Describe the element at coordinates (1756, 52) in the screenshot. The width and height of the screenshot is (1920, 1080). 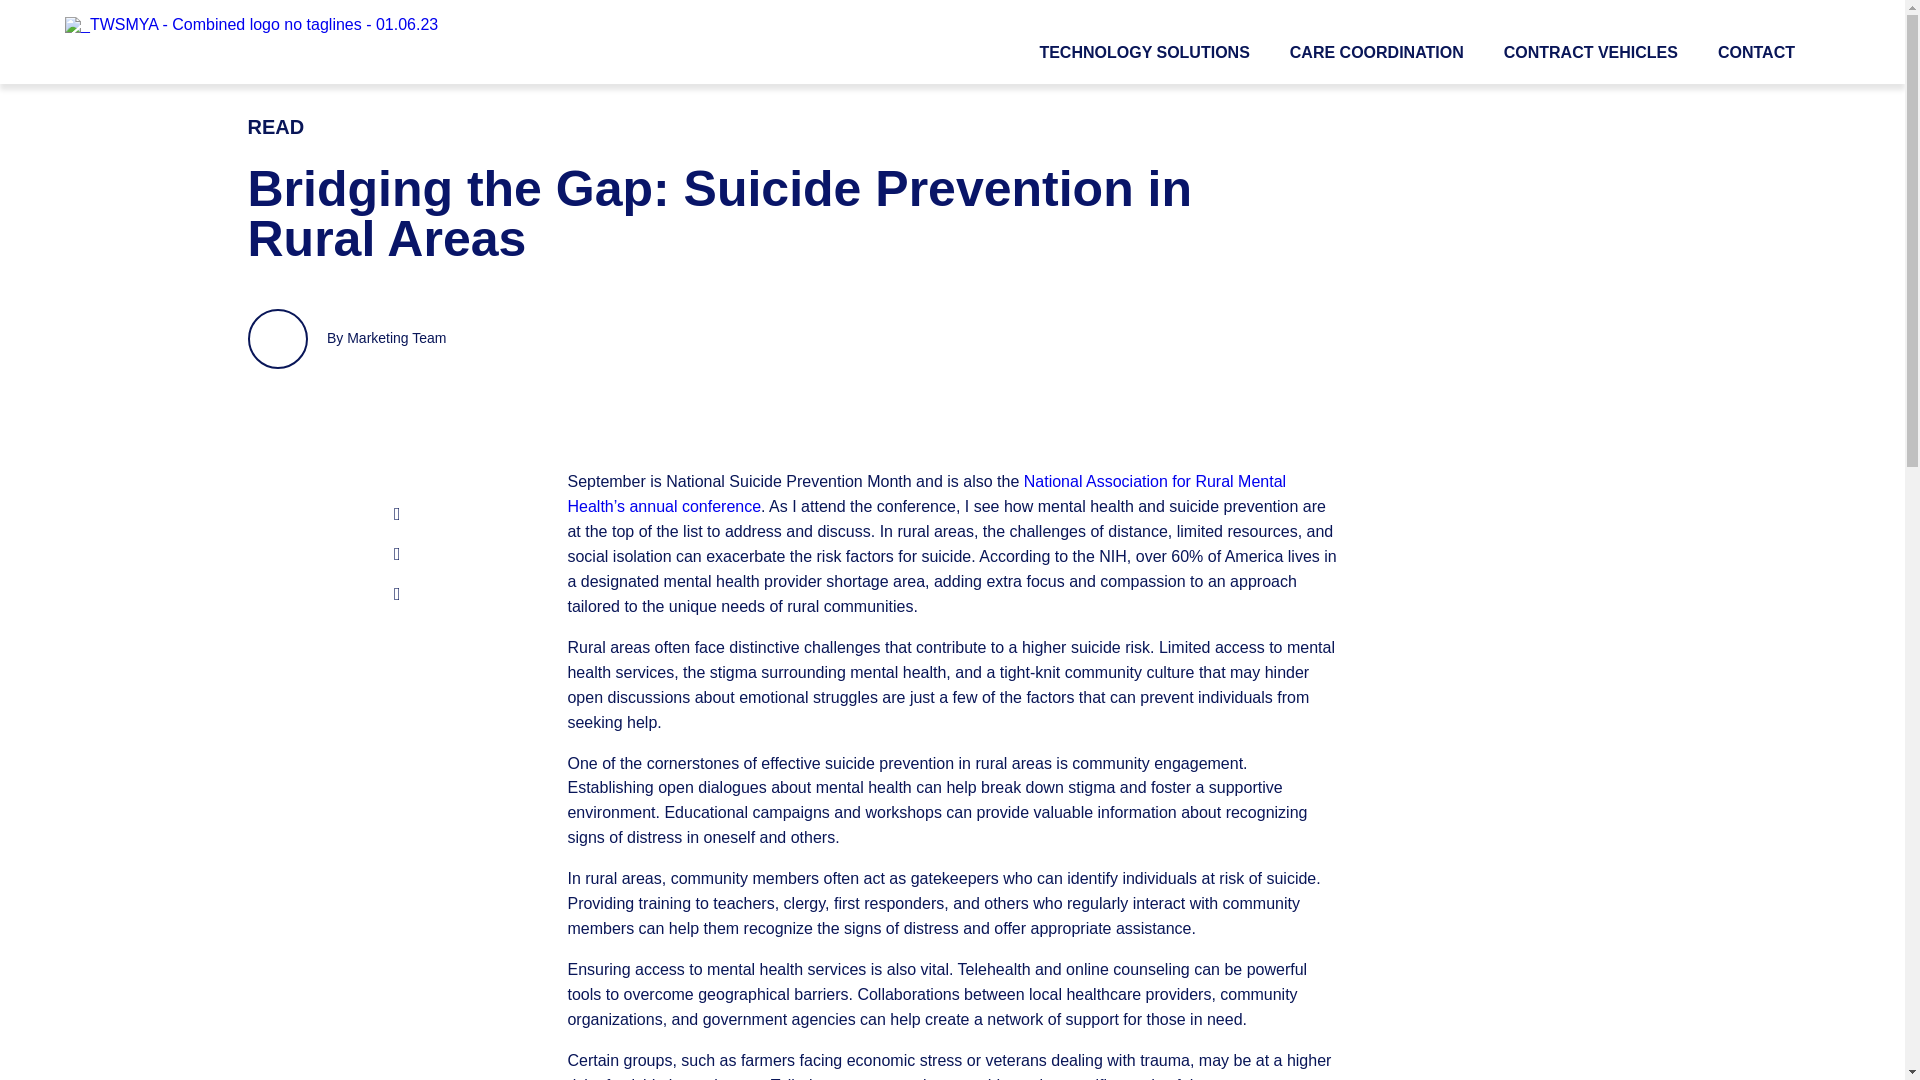
I see `CONTACT` at that location.